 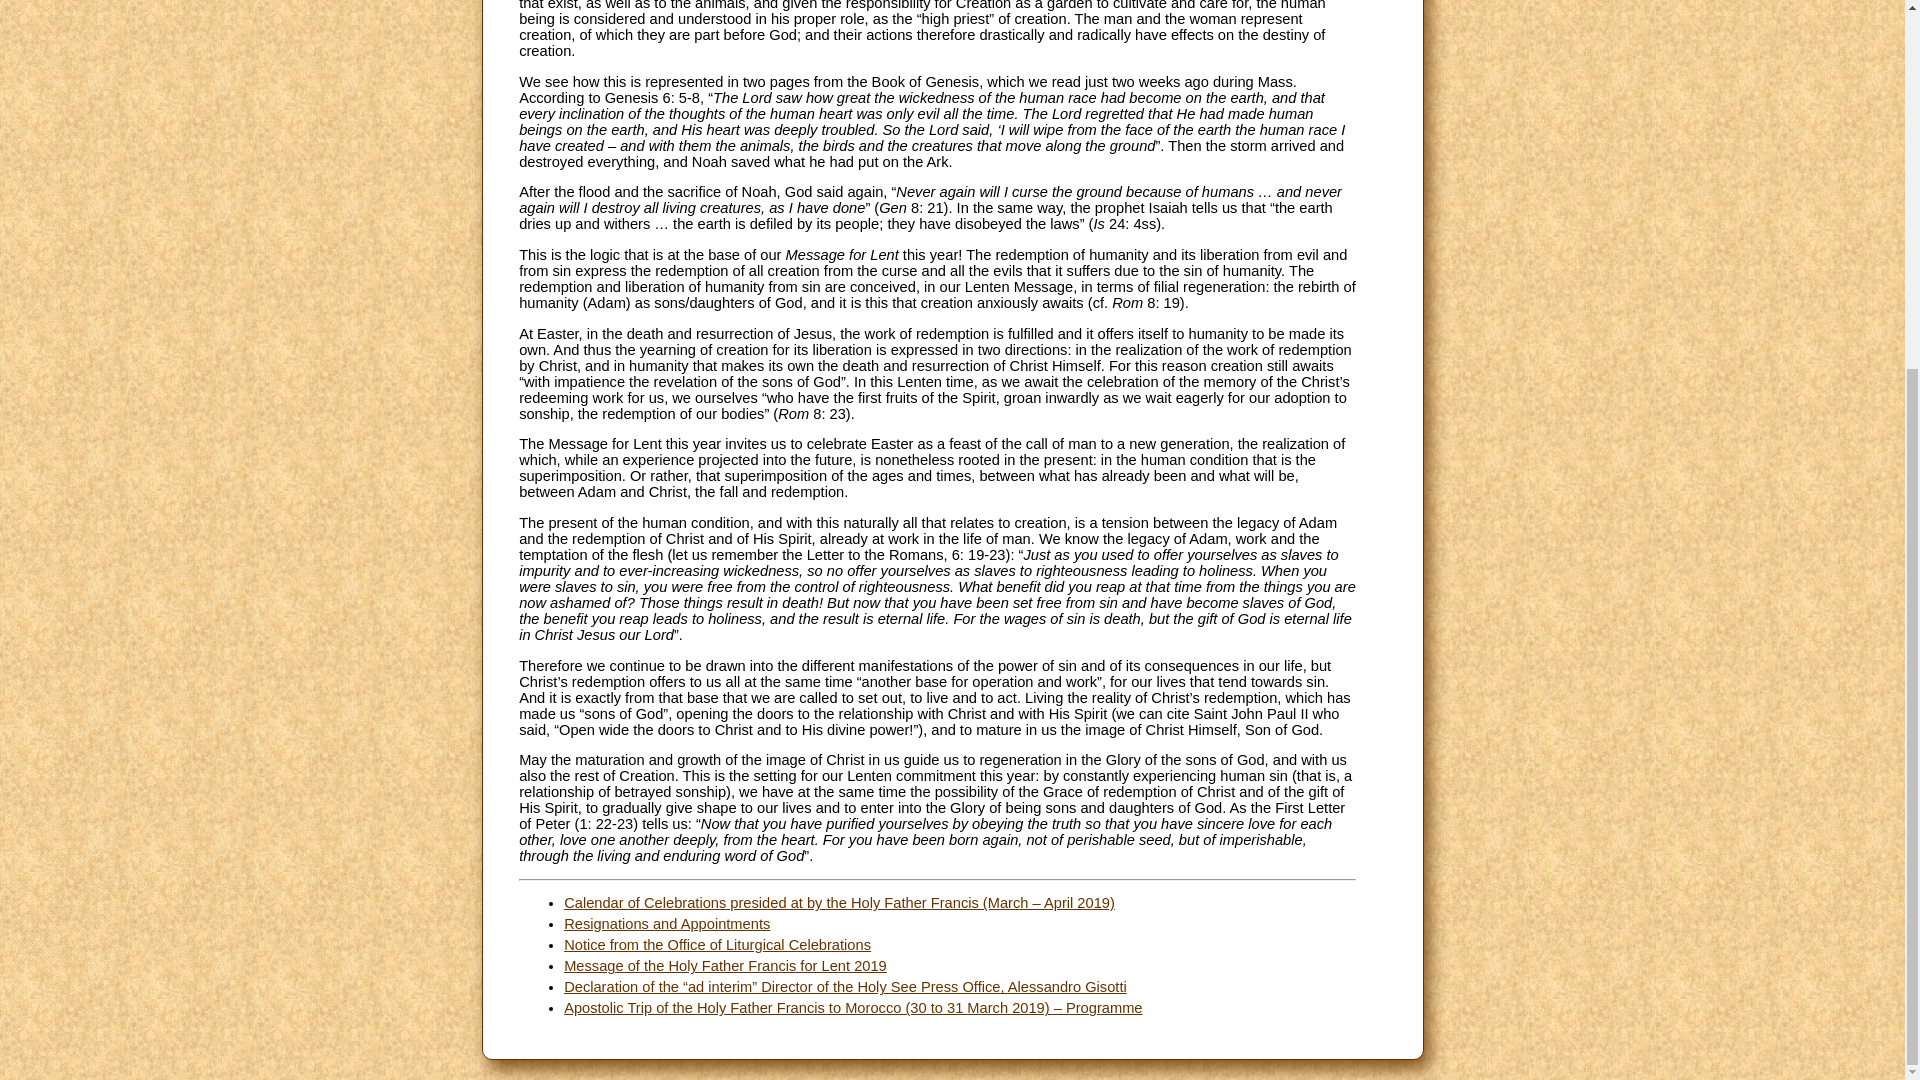 What do you see at coordinates (726, 966) in the screenshot?
I see `Message of the Holy Father Francis for Lent 2019` at bounding box center [726, 966].